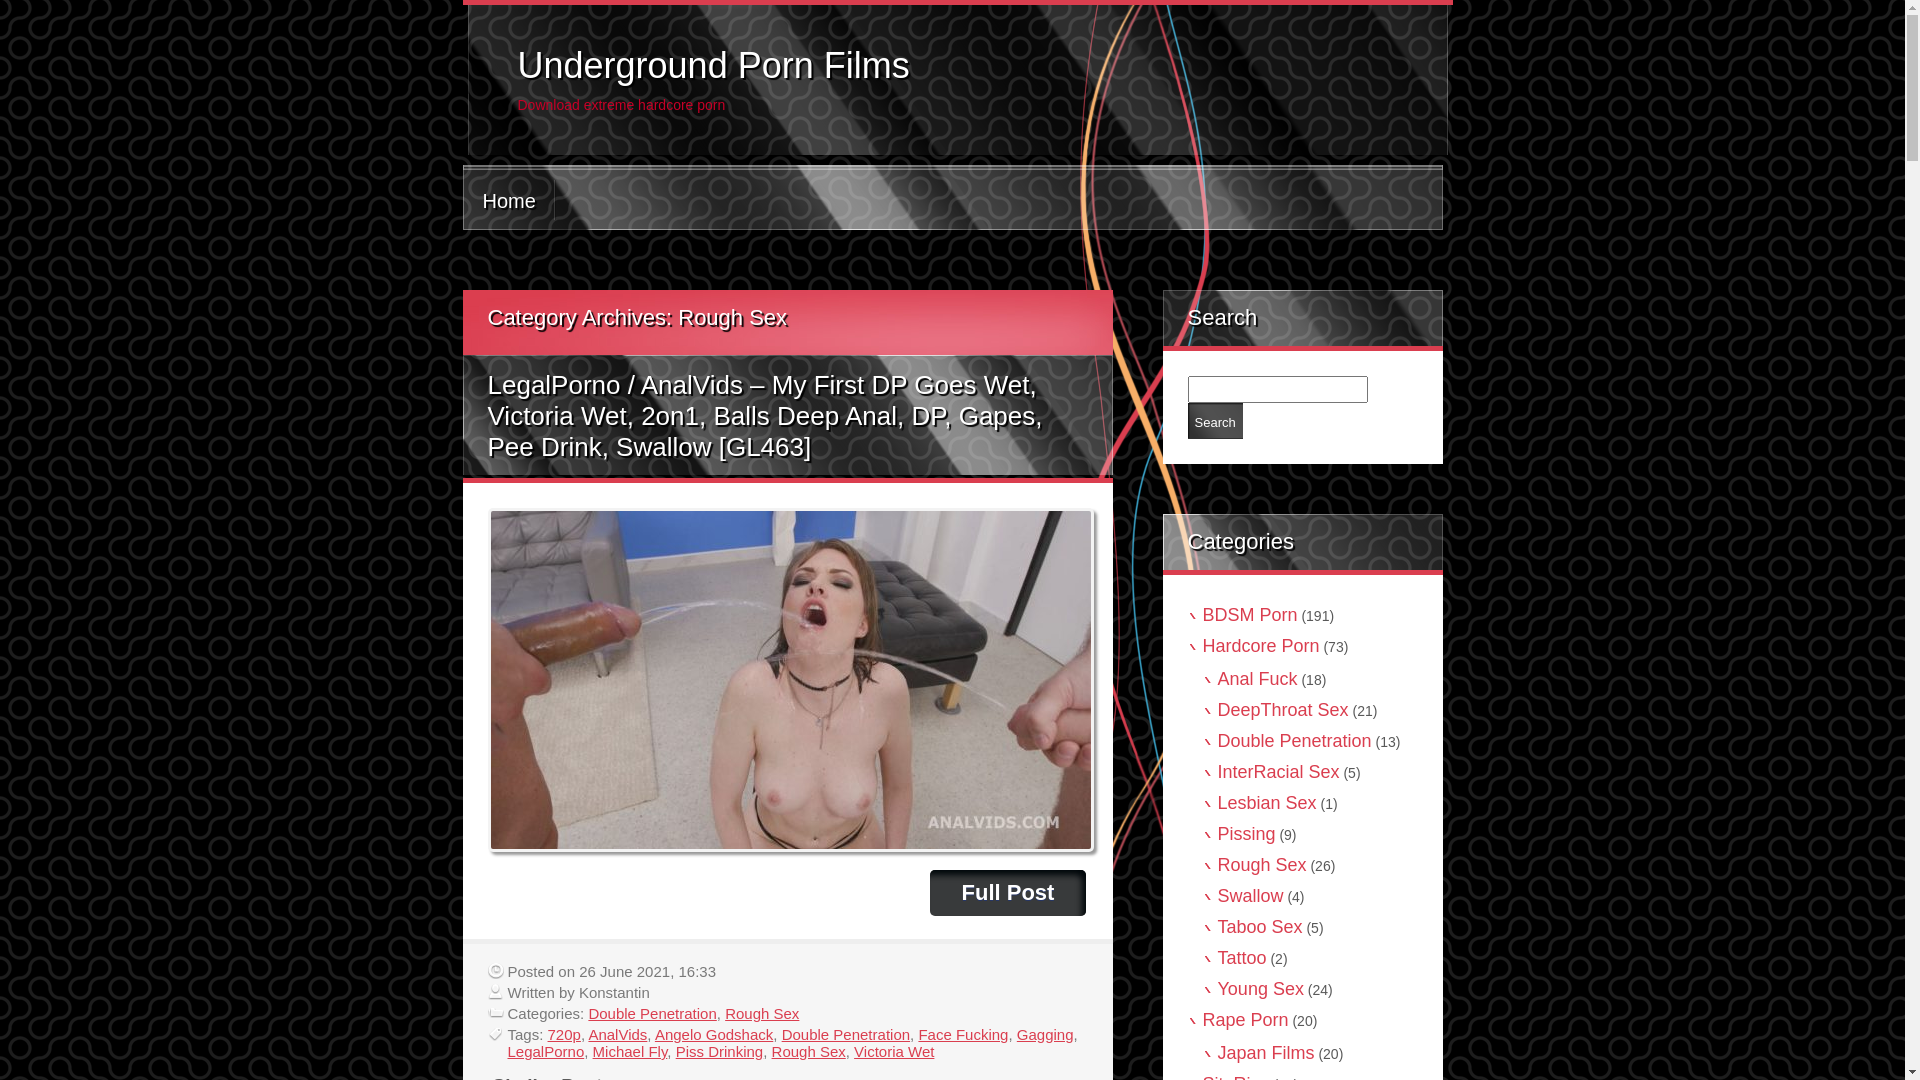 This screenshot has height=1080, width=1920. What do you see at coordinates (618, 1034) in the screenshot?
I see `AnalVids` at bounding box center [618, 1034].